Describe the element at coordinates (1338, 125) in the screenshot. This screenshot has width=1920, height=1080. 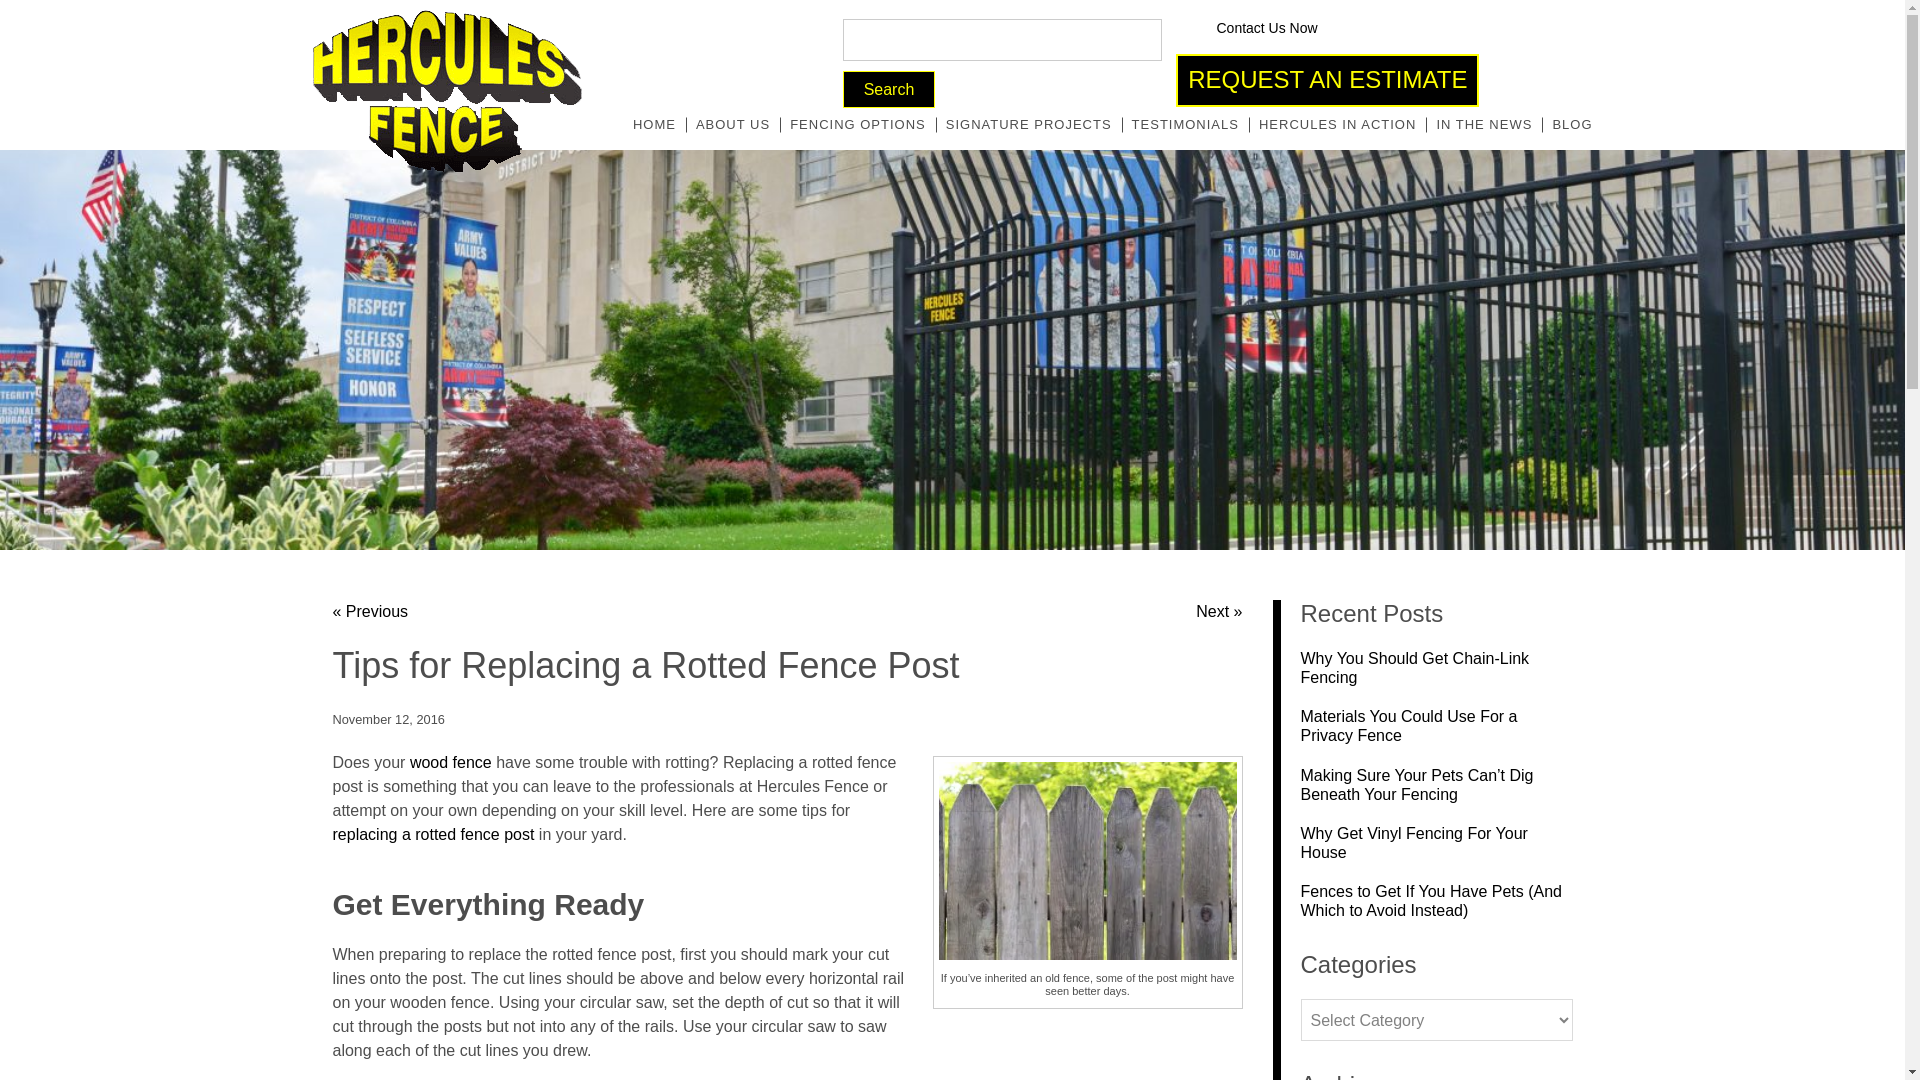
I see `HERCULES IN ACTION` at that location.